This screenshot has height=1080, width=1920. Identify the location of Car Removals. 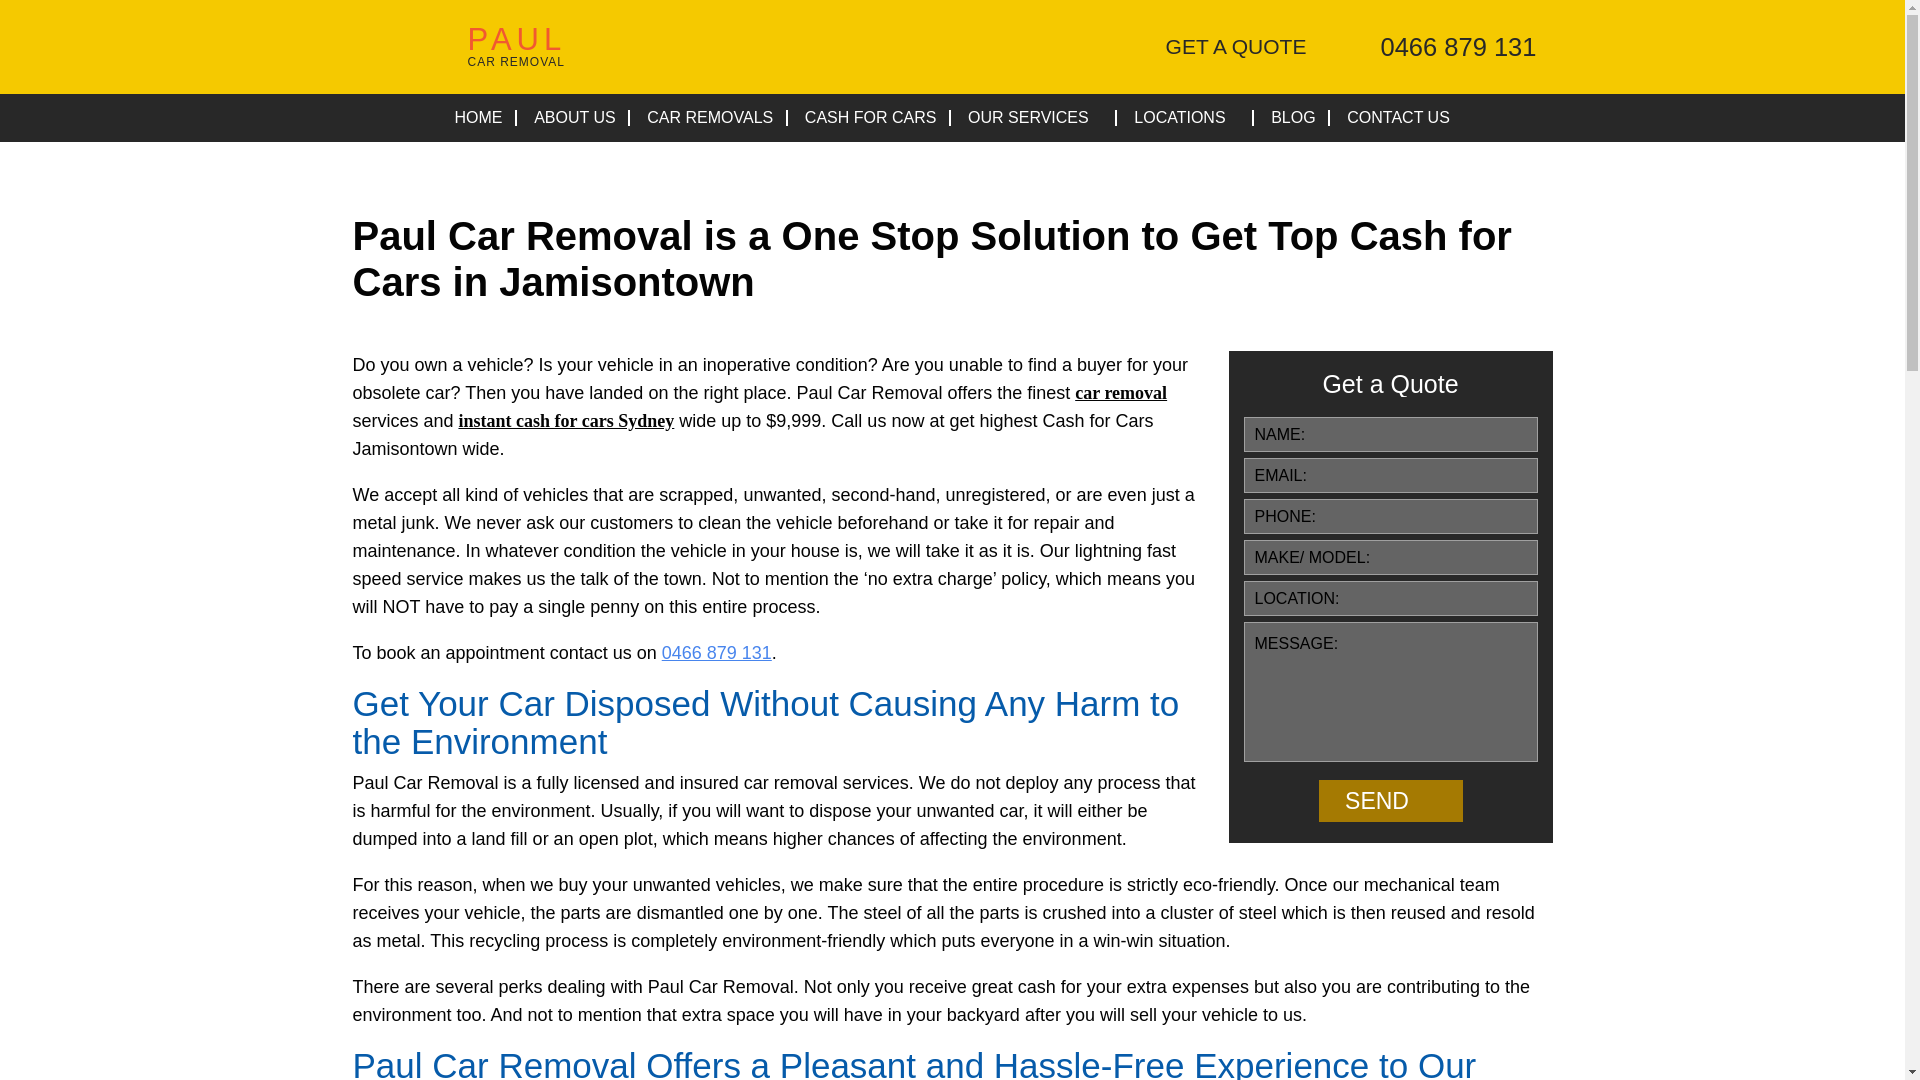
(1226, 47).